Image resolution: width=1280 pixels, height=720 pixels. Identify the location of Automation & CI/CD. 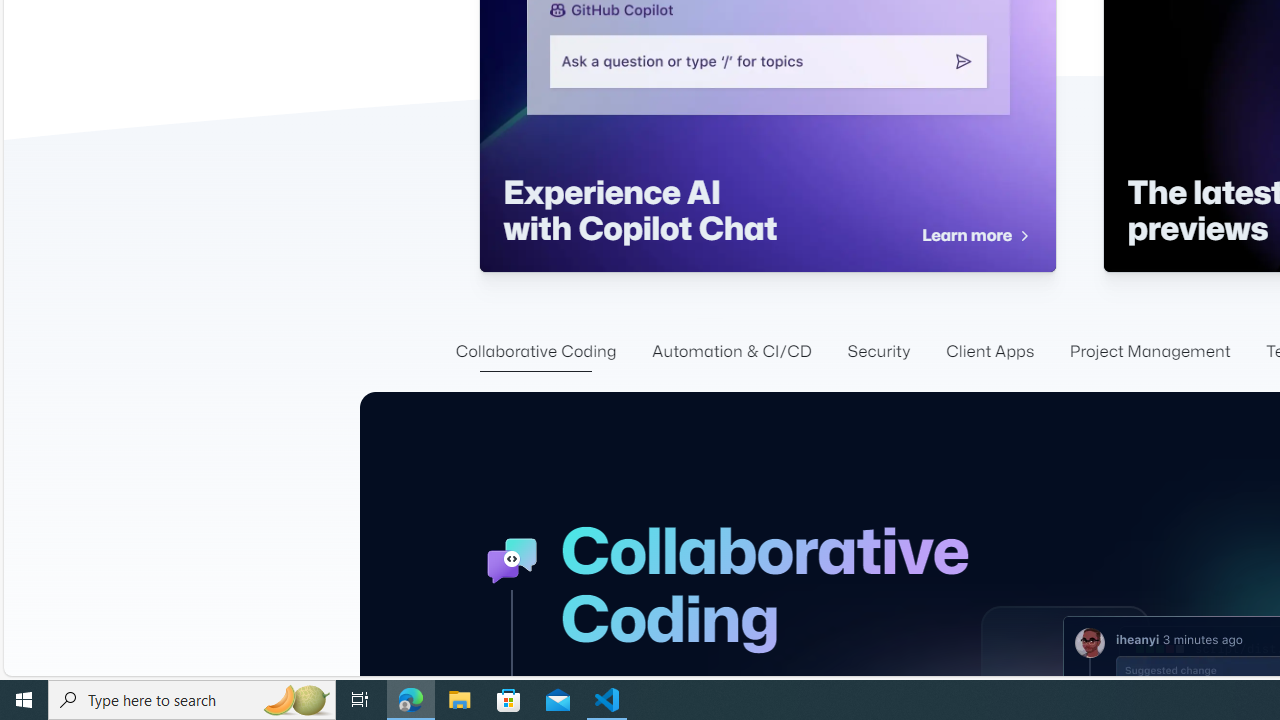
(732, 352).